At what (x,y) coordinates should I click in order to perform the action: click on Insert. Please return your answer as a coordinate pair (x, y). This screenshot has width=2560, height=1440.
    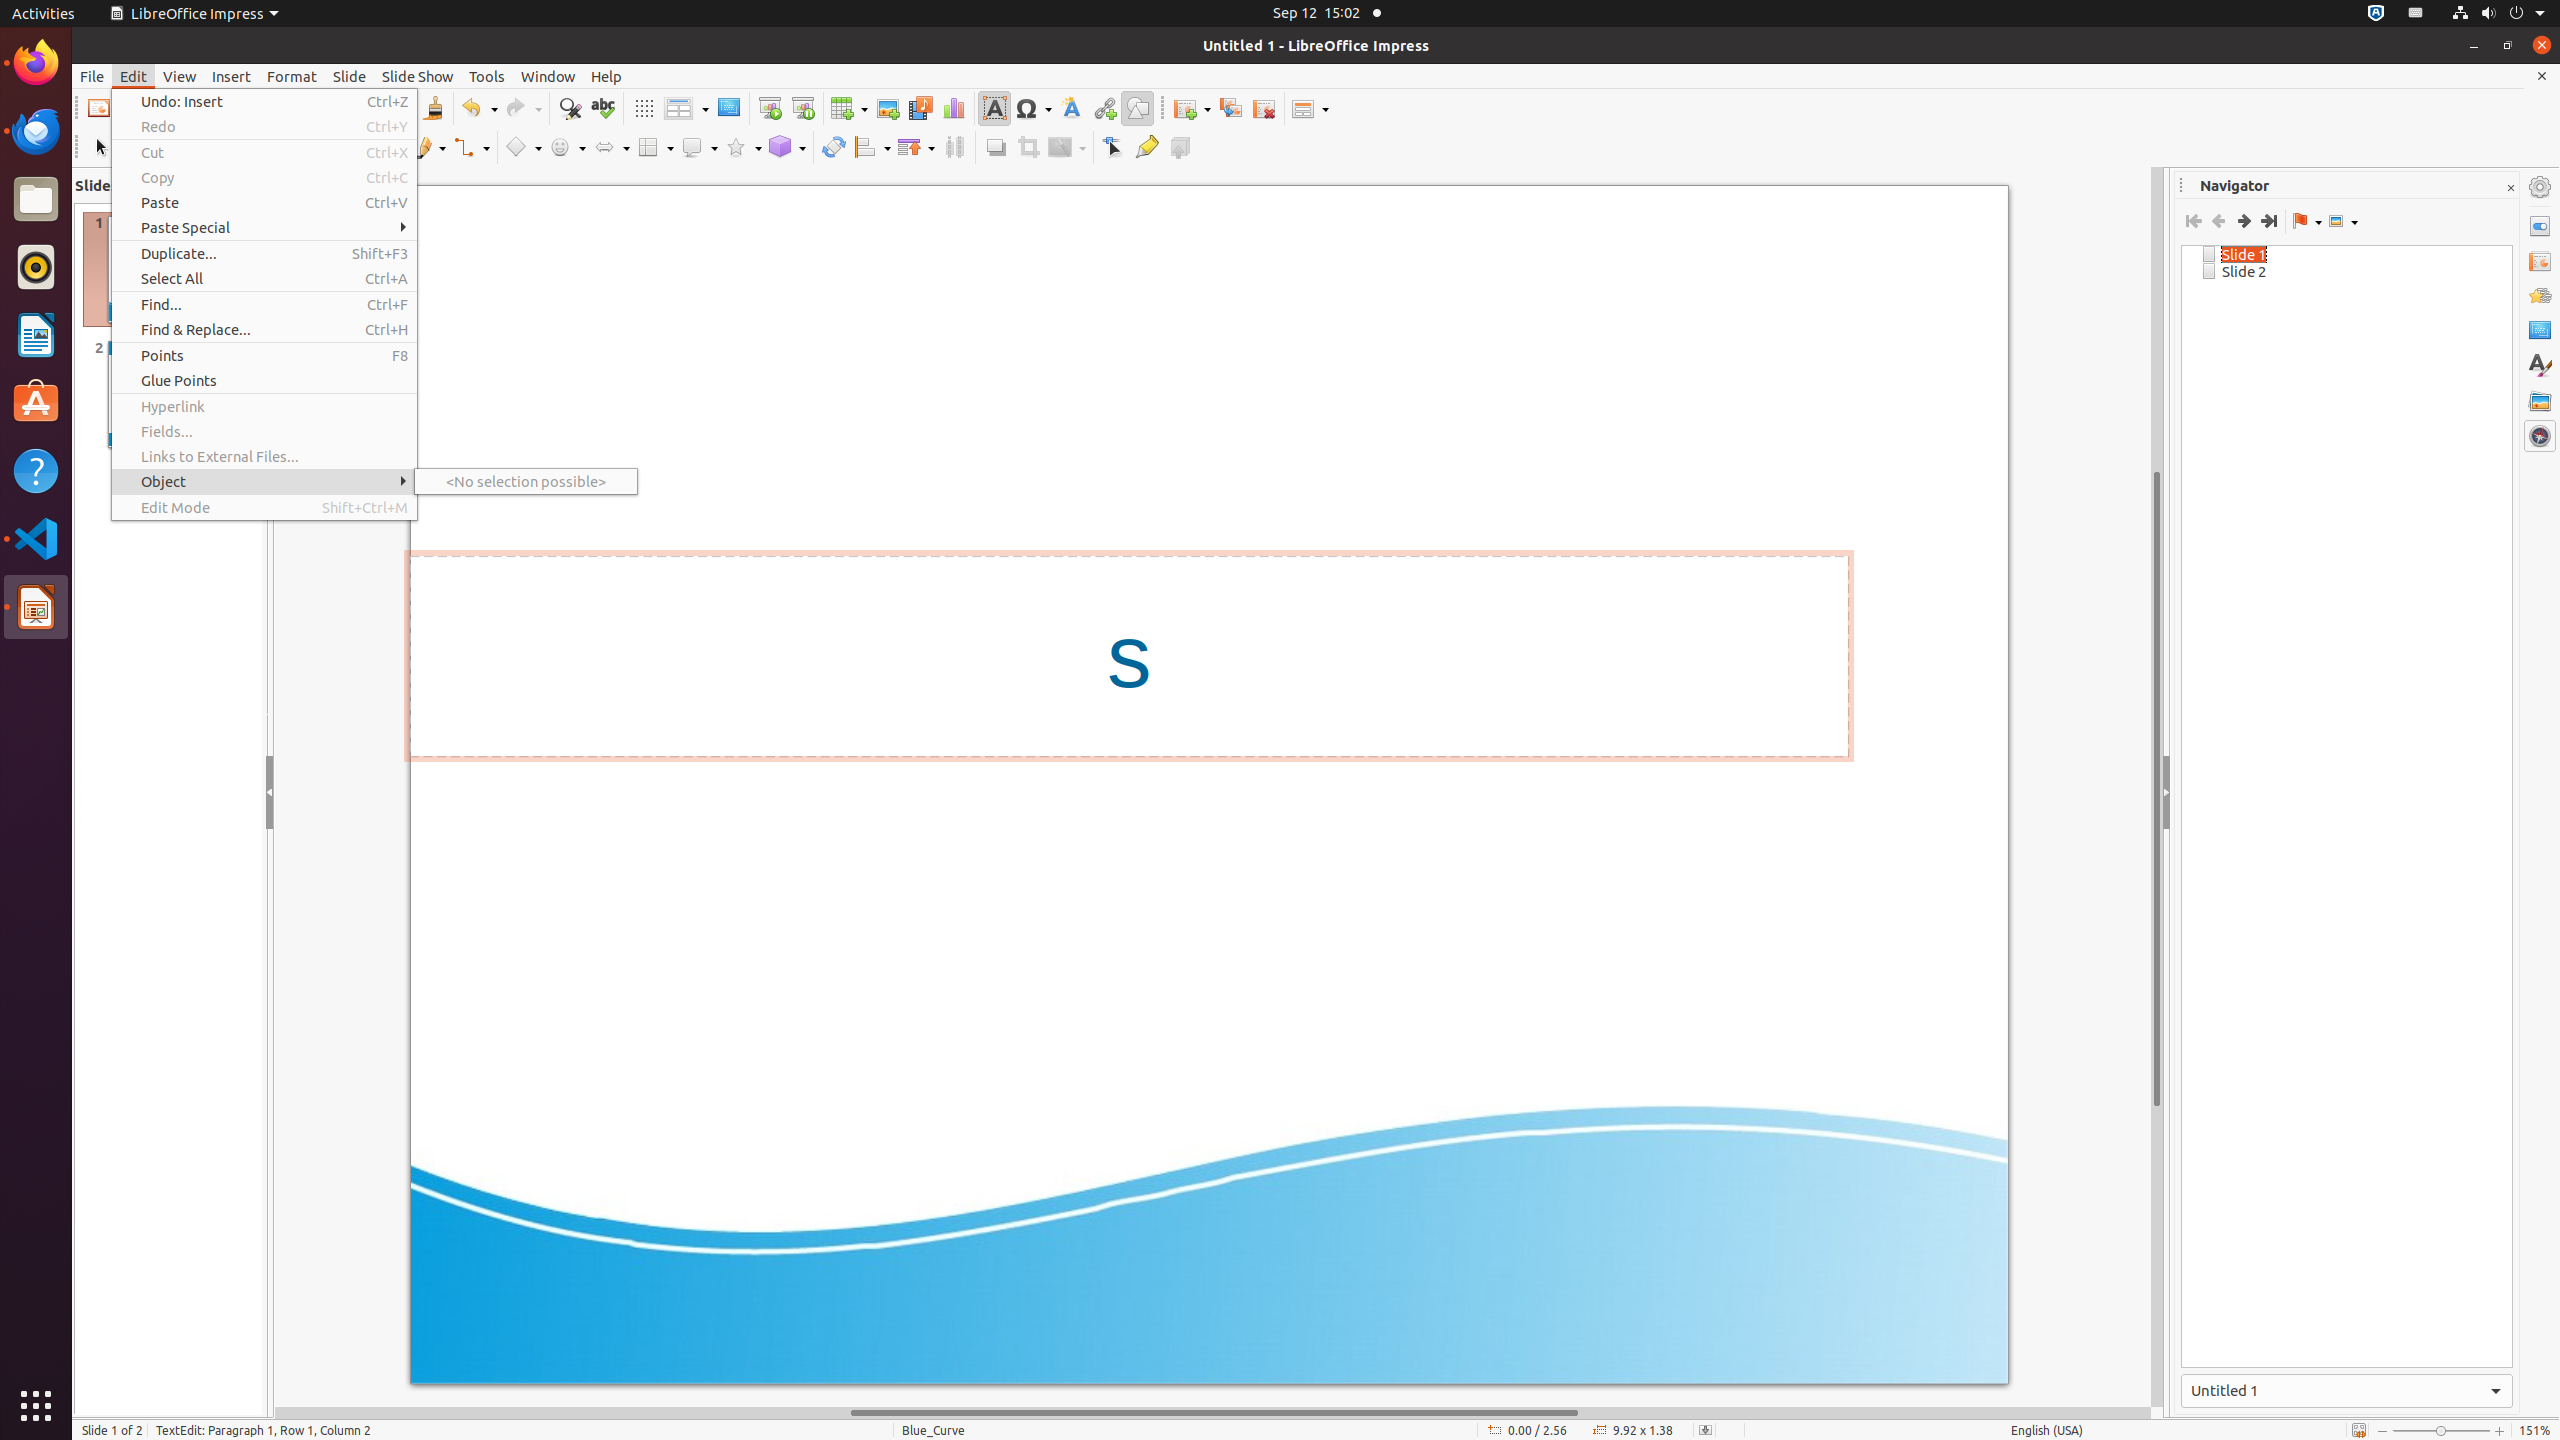
    Looking at the image, I should click on (232, 76).